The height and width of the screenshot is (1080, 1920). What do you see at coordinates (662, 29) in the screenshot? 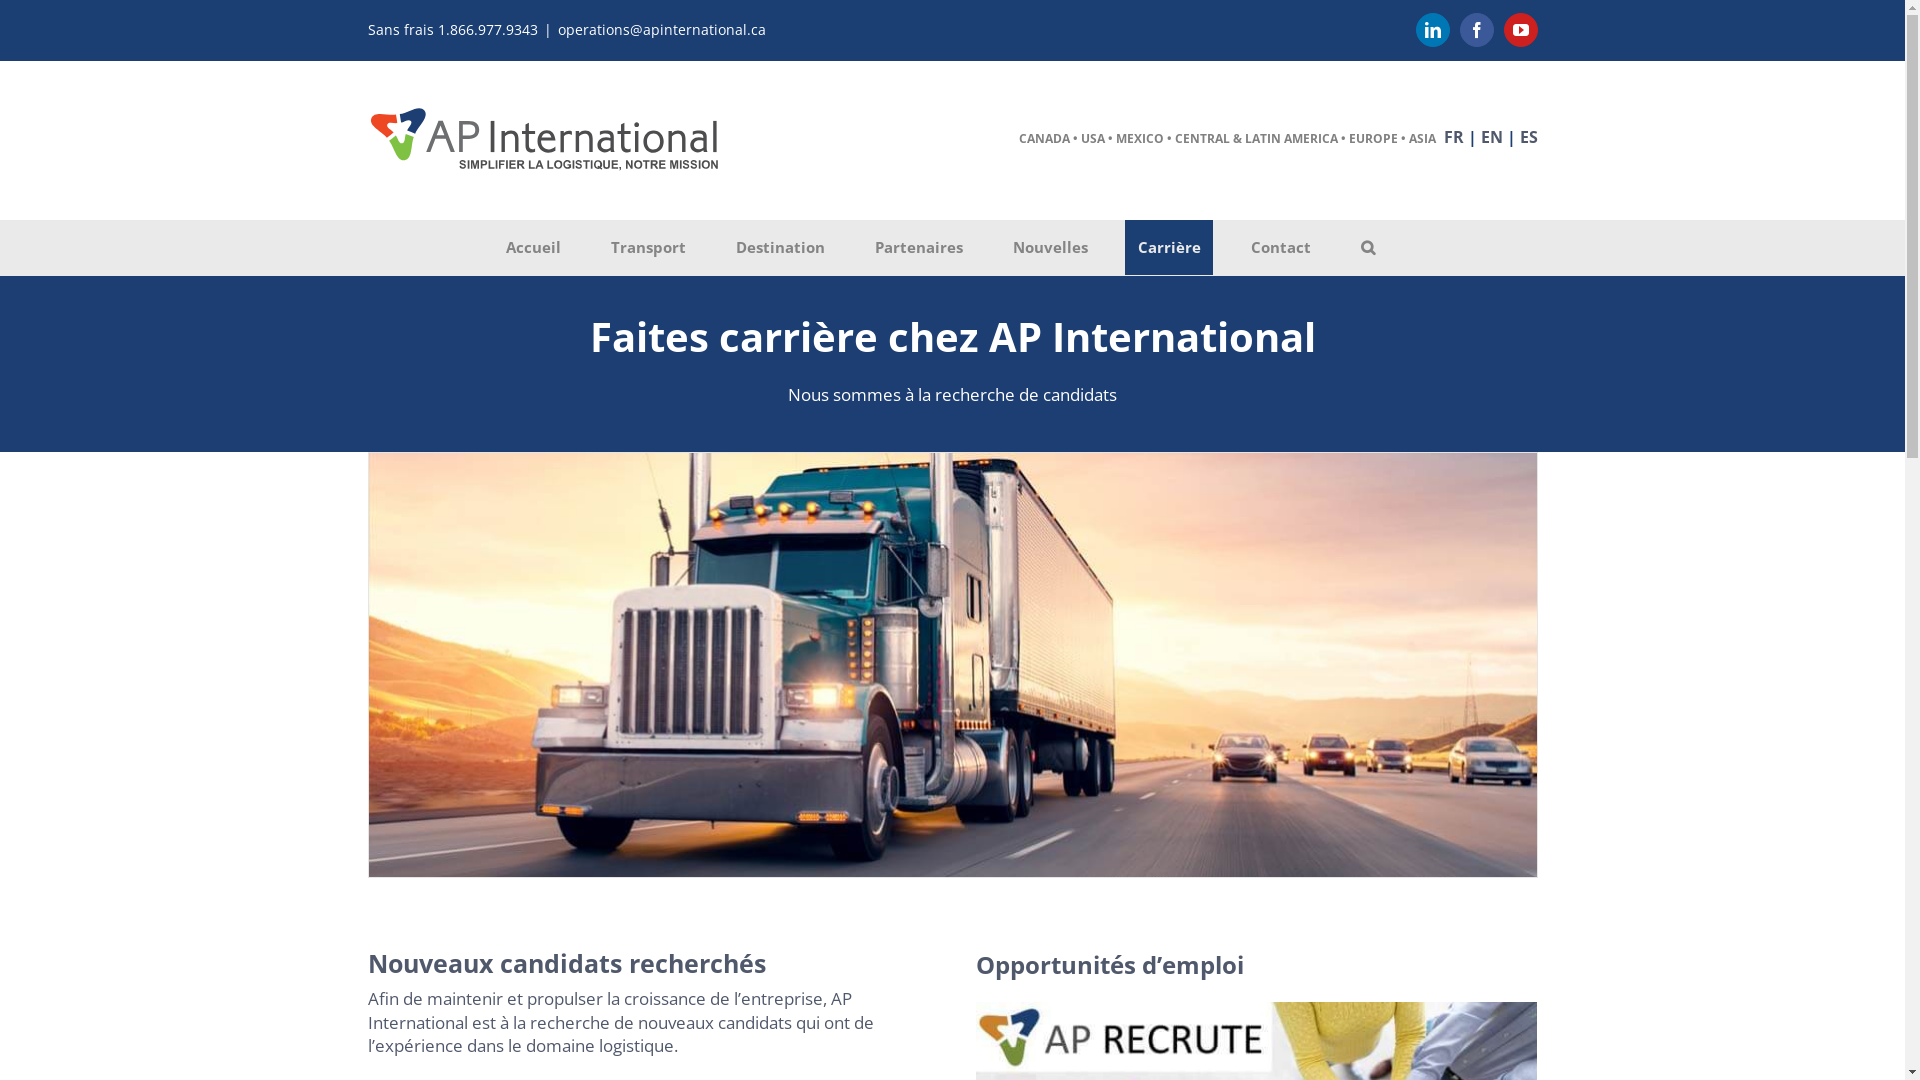
I see `operations@apinternational.ca` at bounding box center [662, 29].